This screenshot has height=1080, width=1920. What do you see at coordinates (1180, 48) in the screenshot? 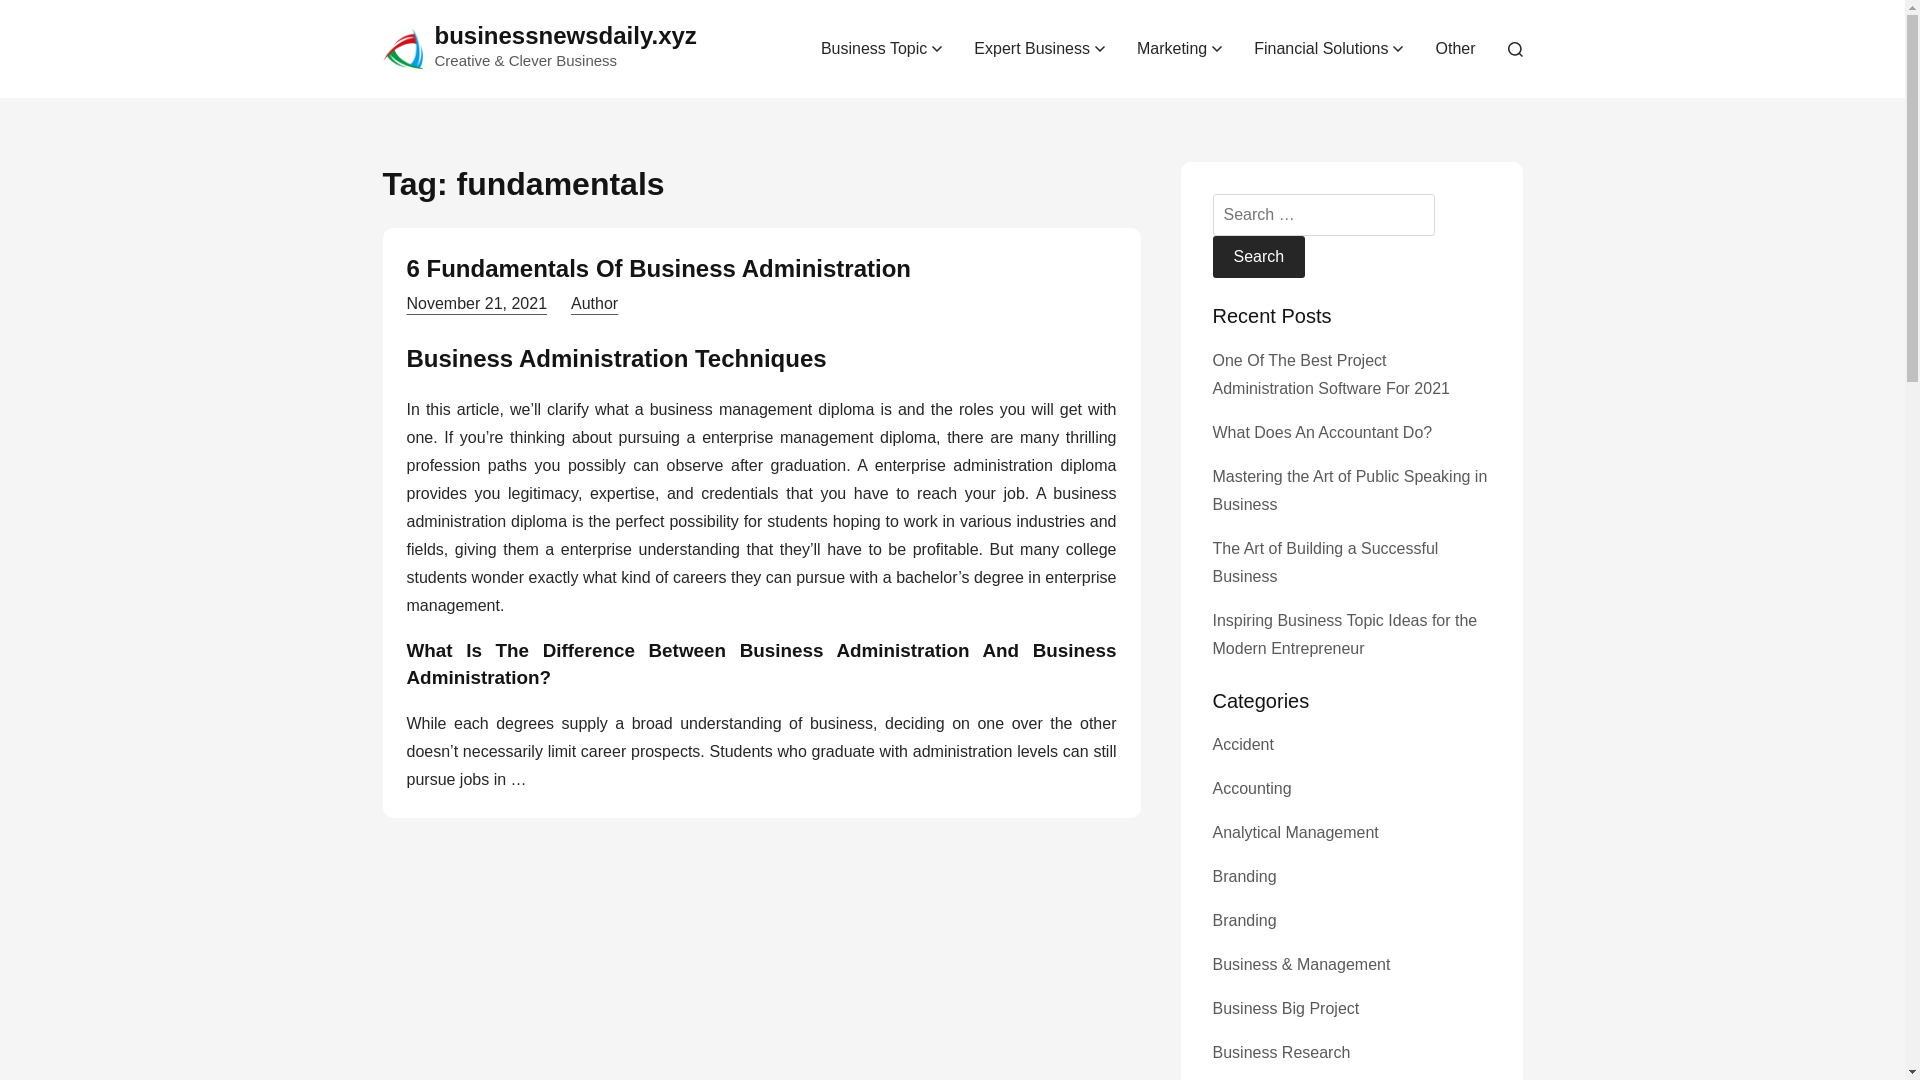
I see `Marketing` at bounding box center [1180, 48].